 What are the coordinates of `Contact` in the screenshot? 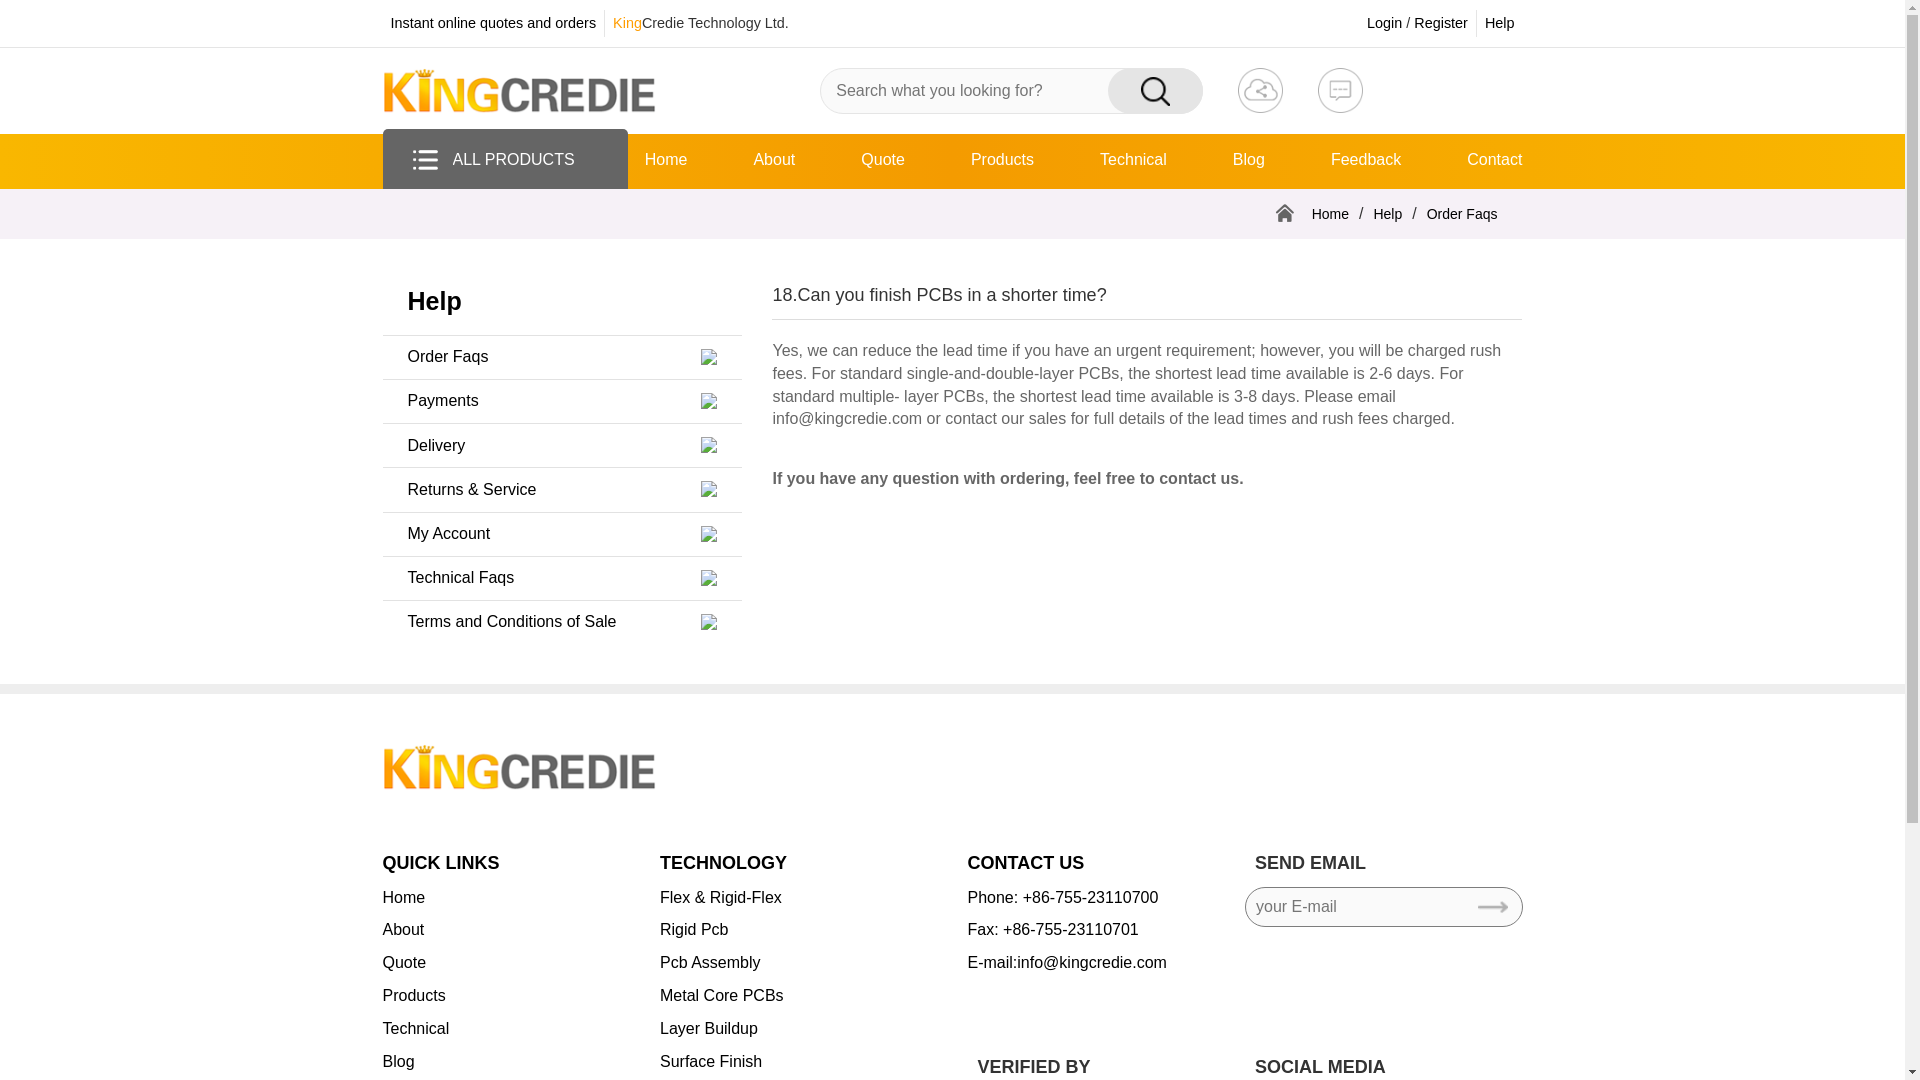 It's located at (1494, 161).